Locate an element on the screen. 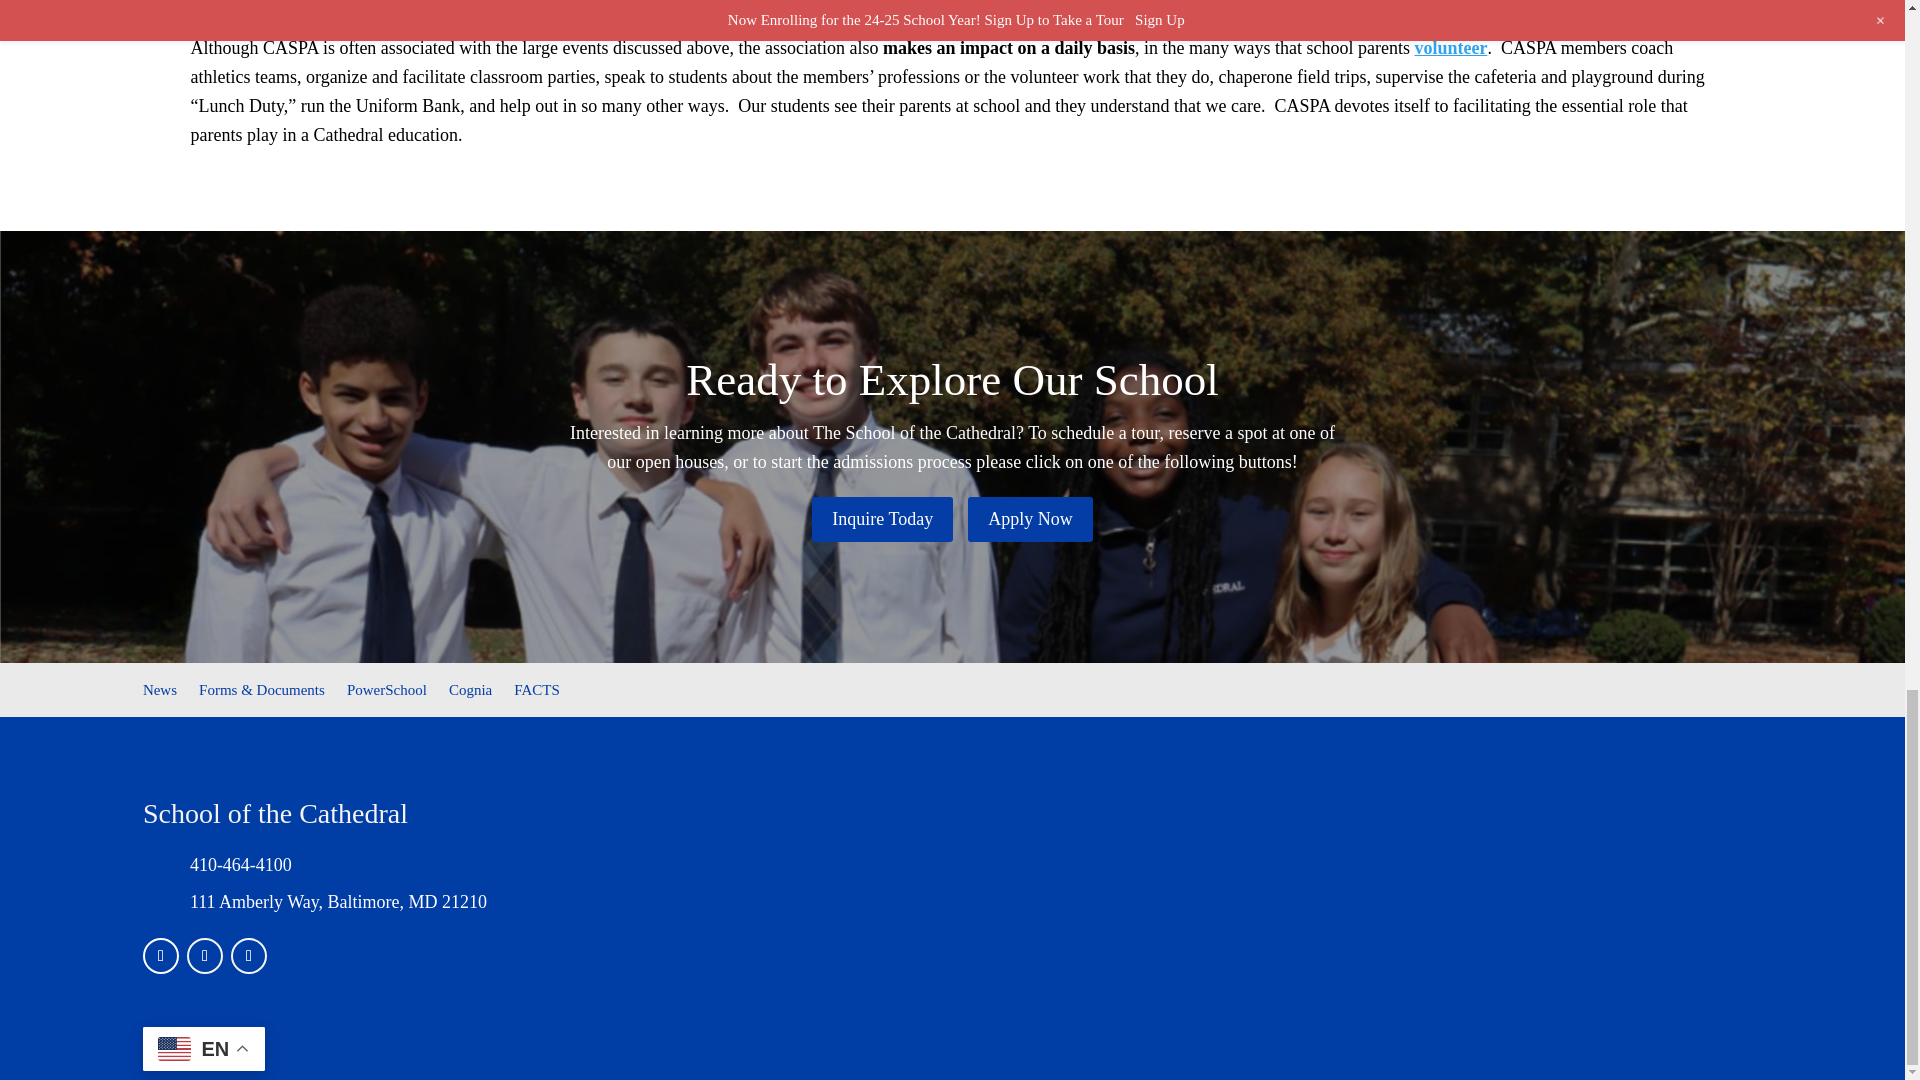 Image resolution: width=1920 pixels, height=1080 pixels. Follow on Facebook is located at coordinates (160, 956).